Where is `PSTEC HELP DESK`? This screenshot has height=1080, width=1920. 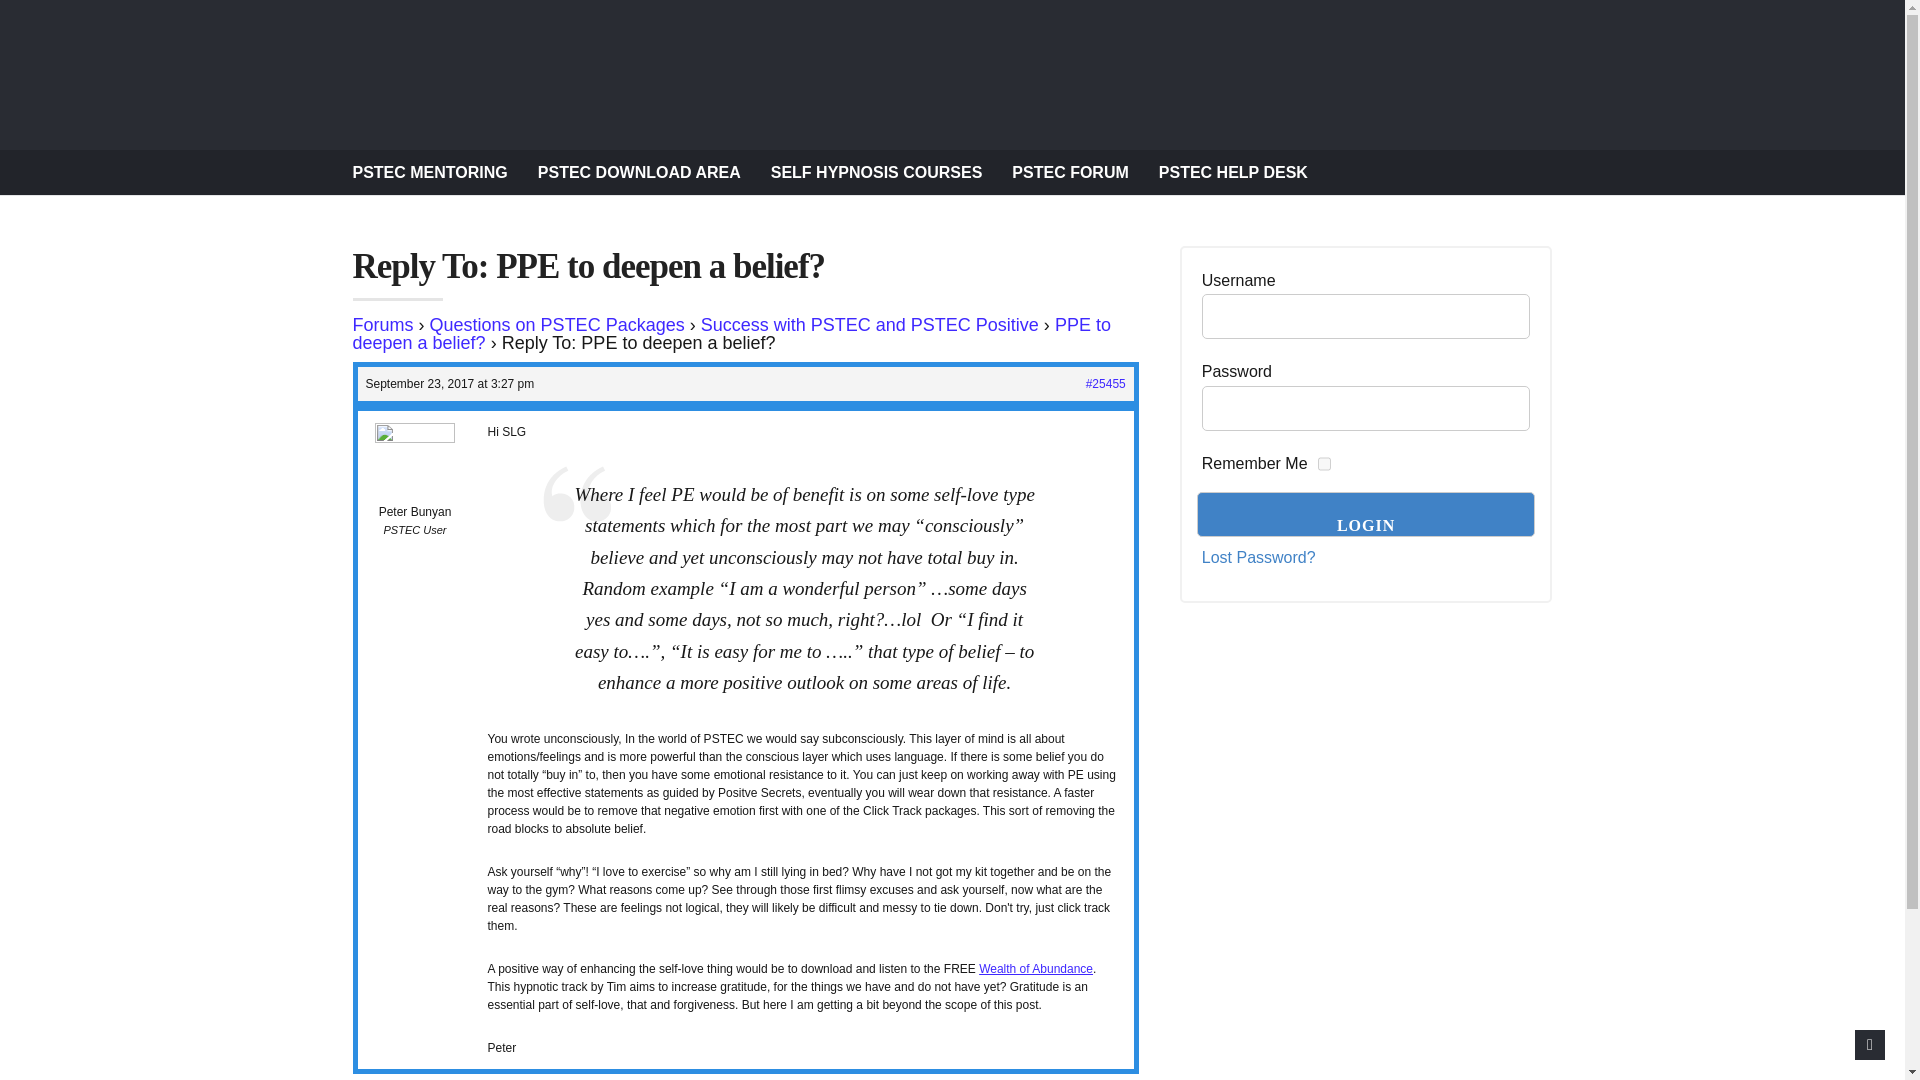
PSTEC HELP DESK is located at coordinates (1233, 172).